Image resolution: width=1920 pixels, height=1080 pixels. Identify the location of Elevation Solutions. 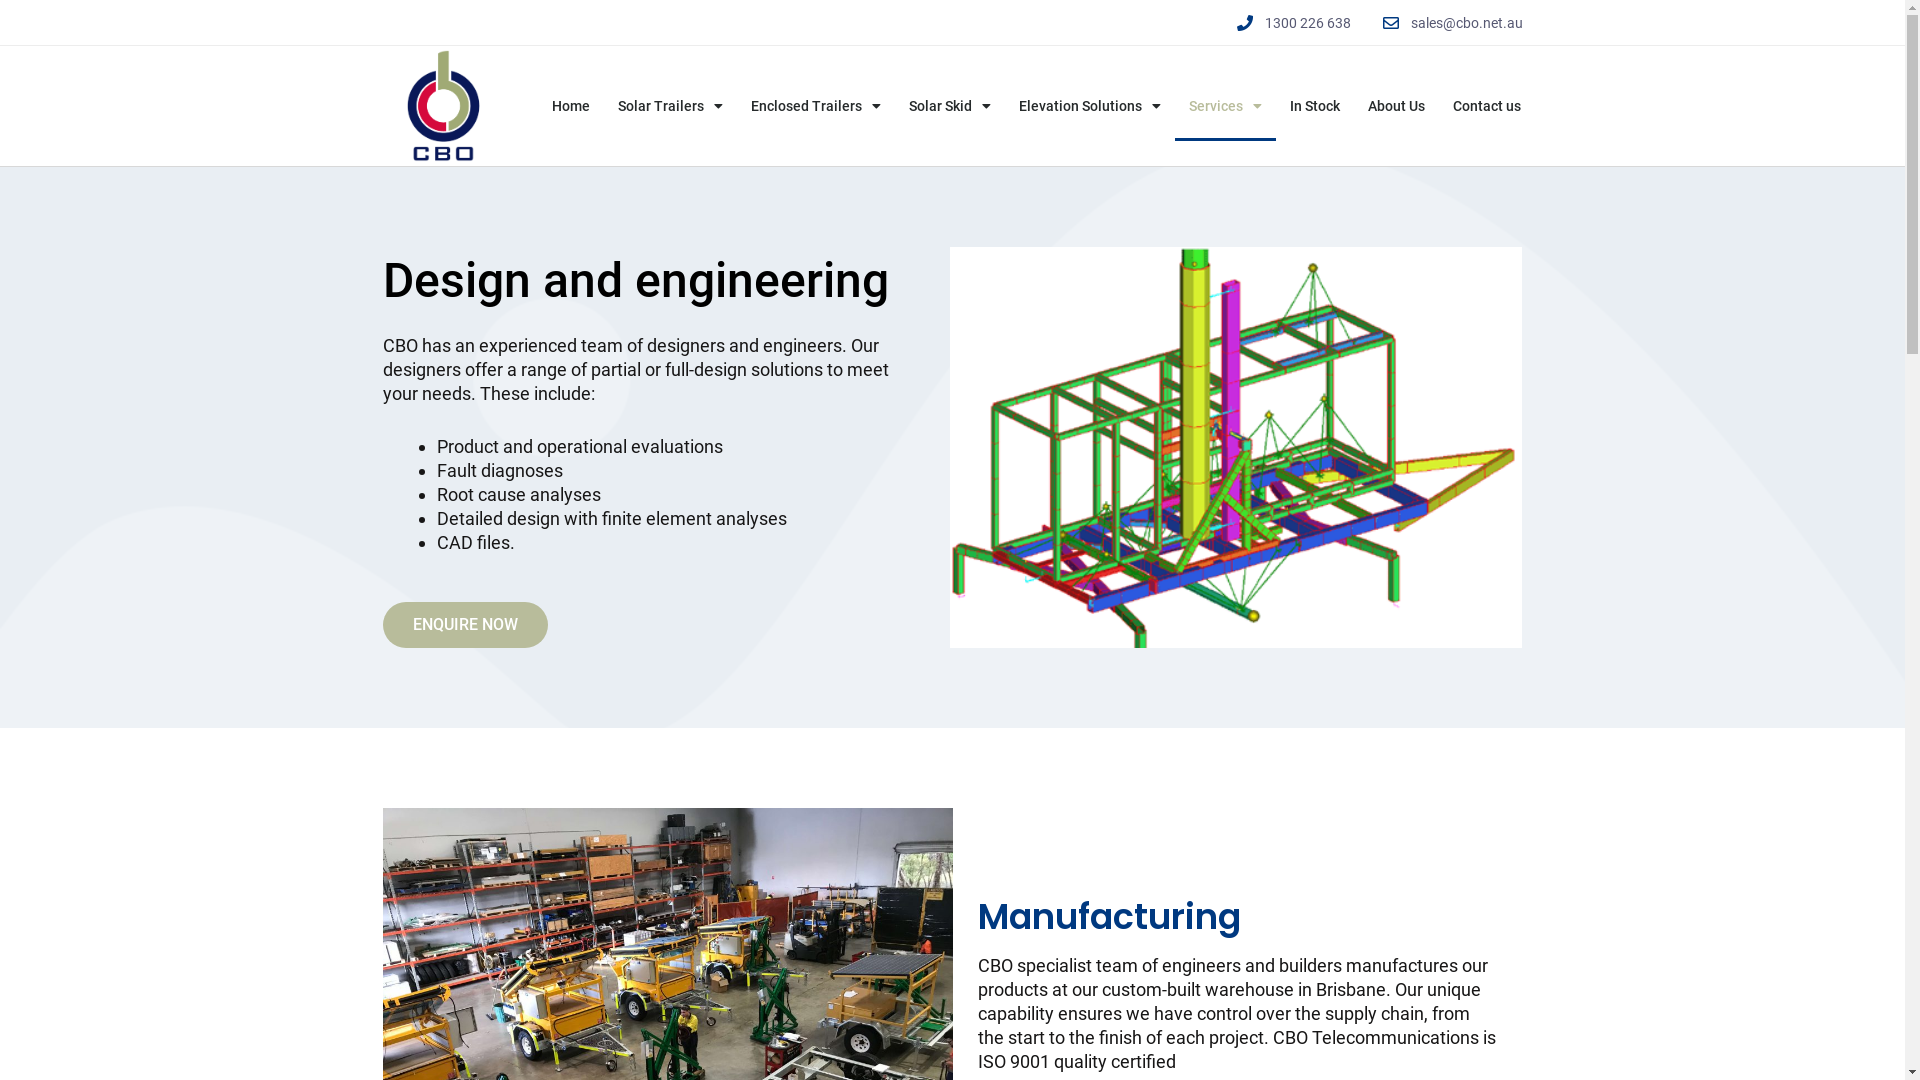
(1090, 106).